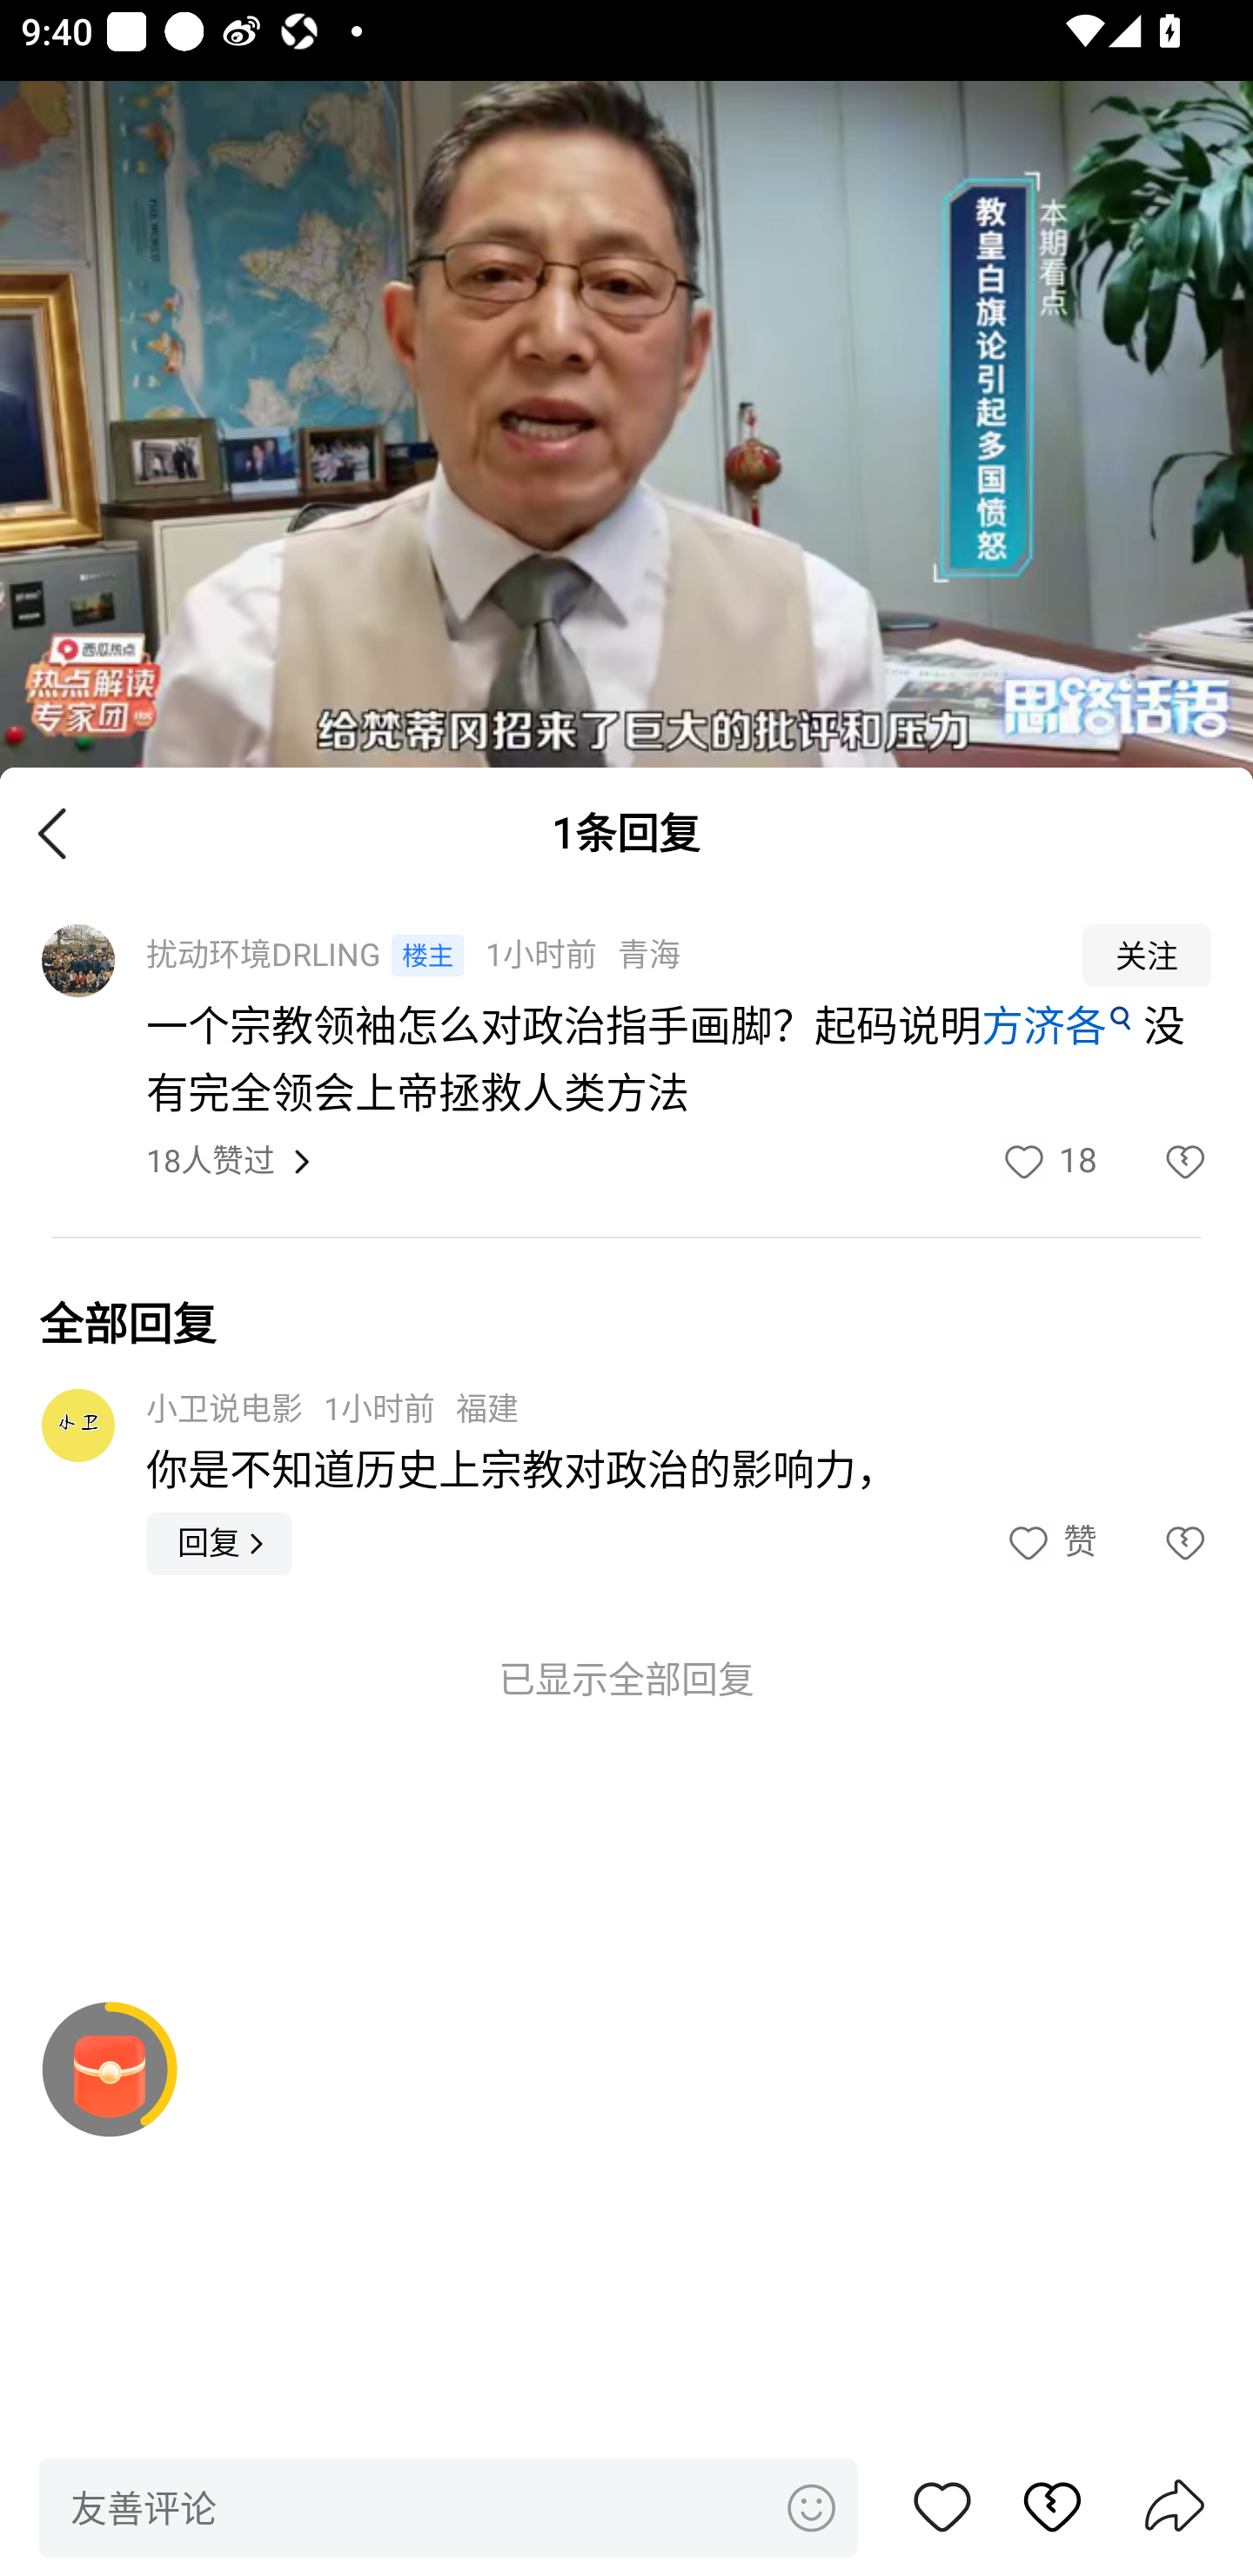 The width and height of the screenshot is (1253, 2576). Describe the element at coordinates (943, 2507) in the screenshot. I see `赞` at that location.